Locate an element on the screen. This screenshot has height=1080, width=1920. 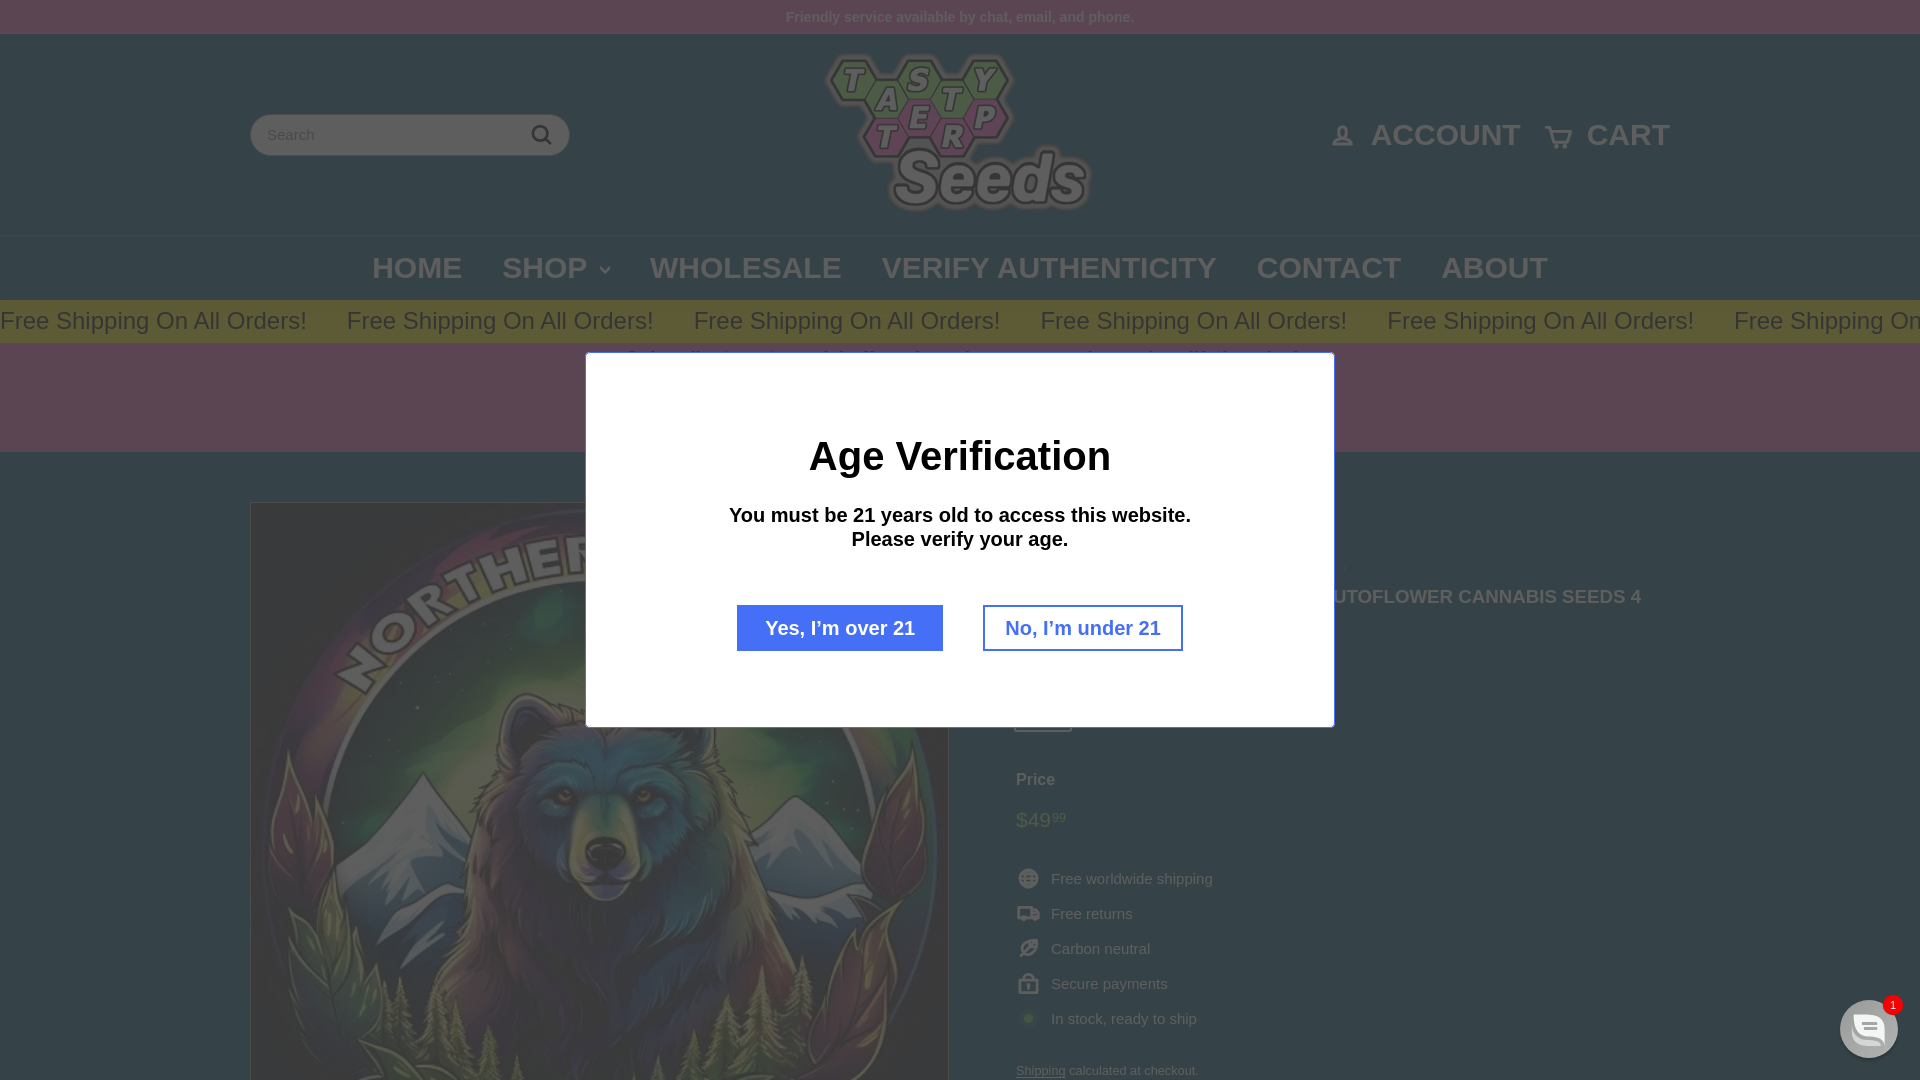
CART is located at coordinates (1606, 134).